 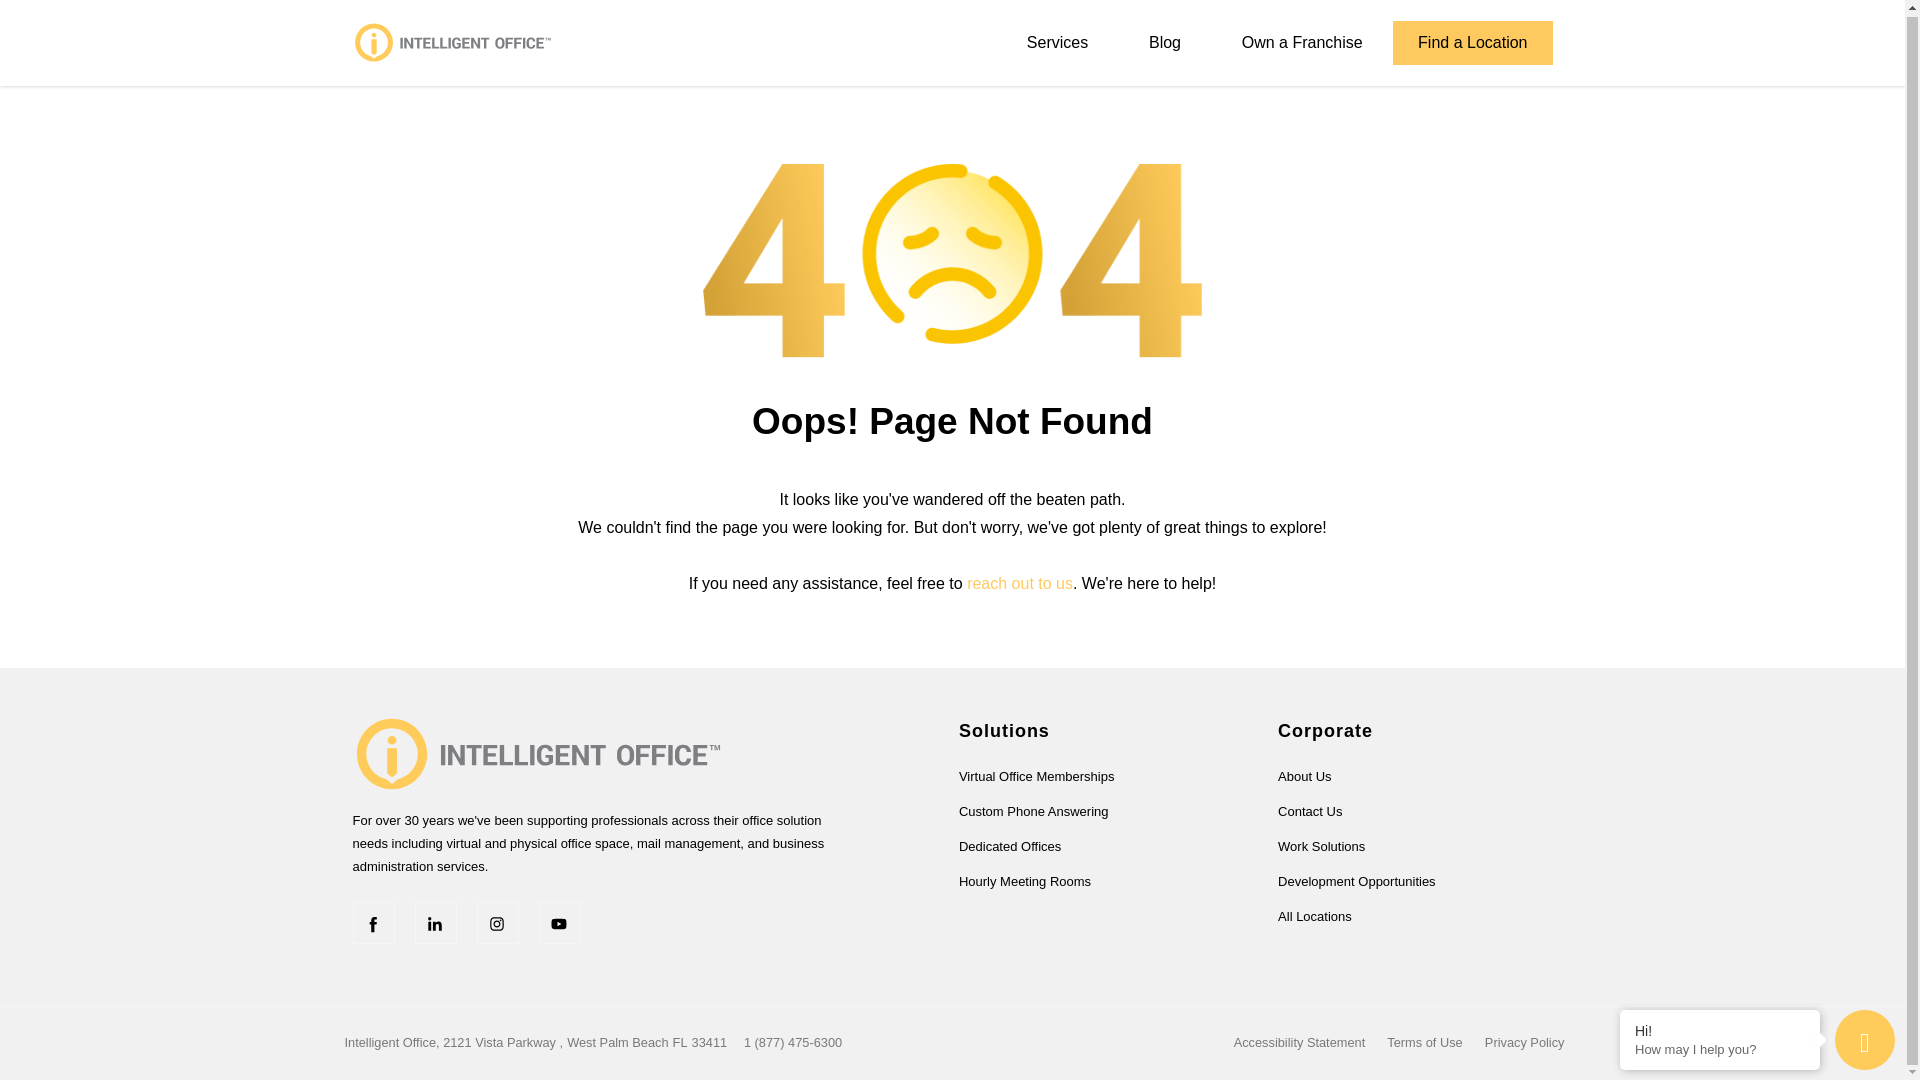 What do you see at coordinates (558, 922) in the screenshot?
I see `Youtube` at bounding box center [558, 922].